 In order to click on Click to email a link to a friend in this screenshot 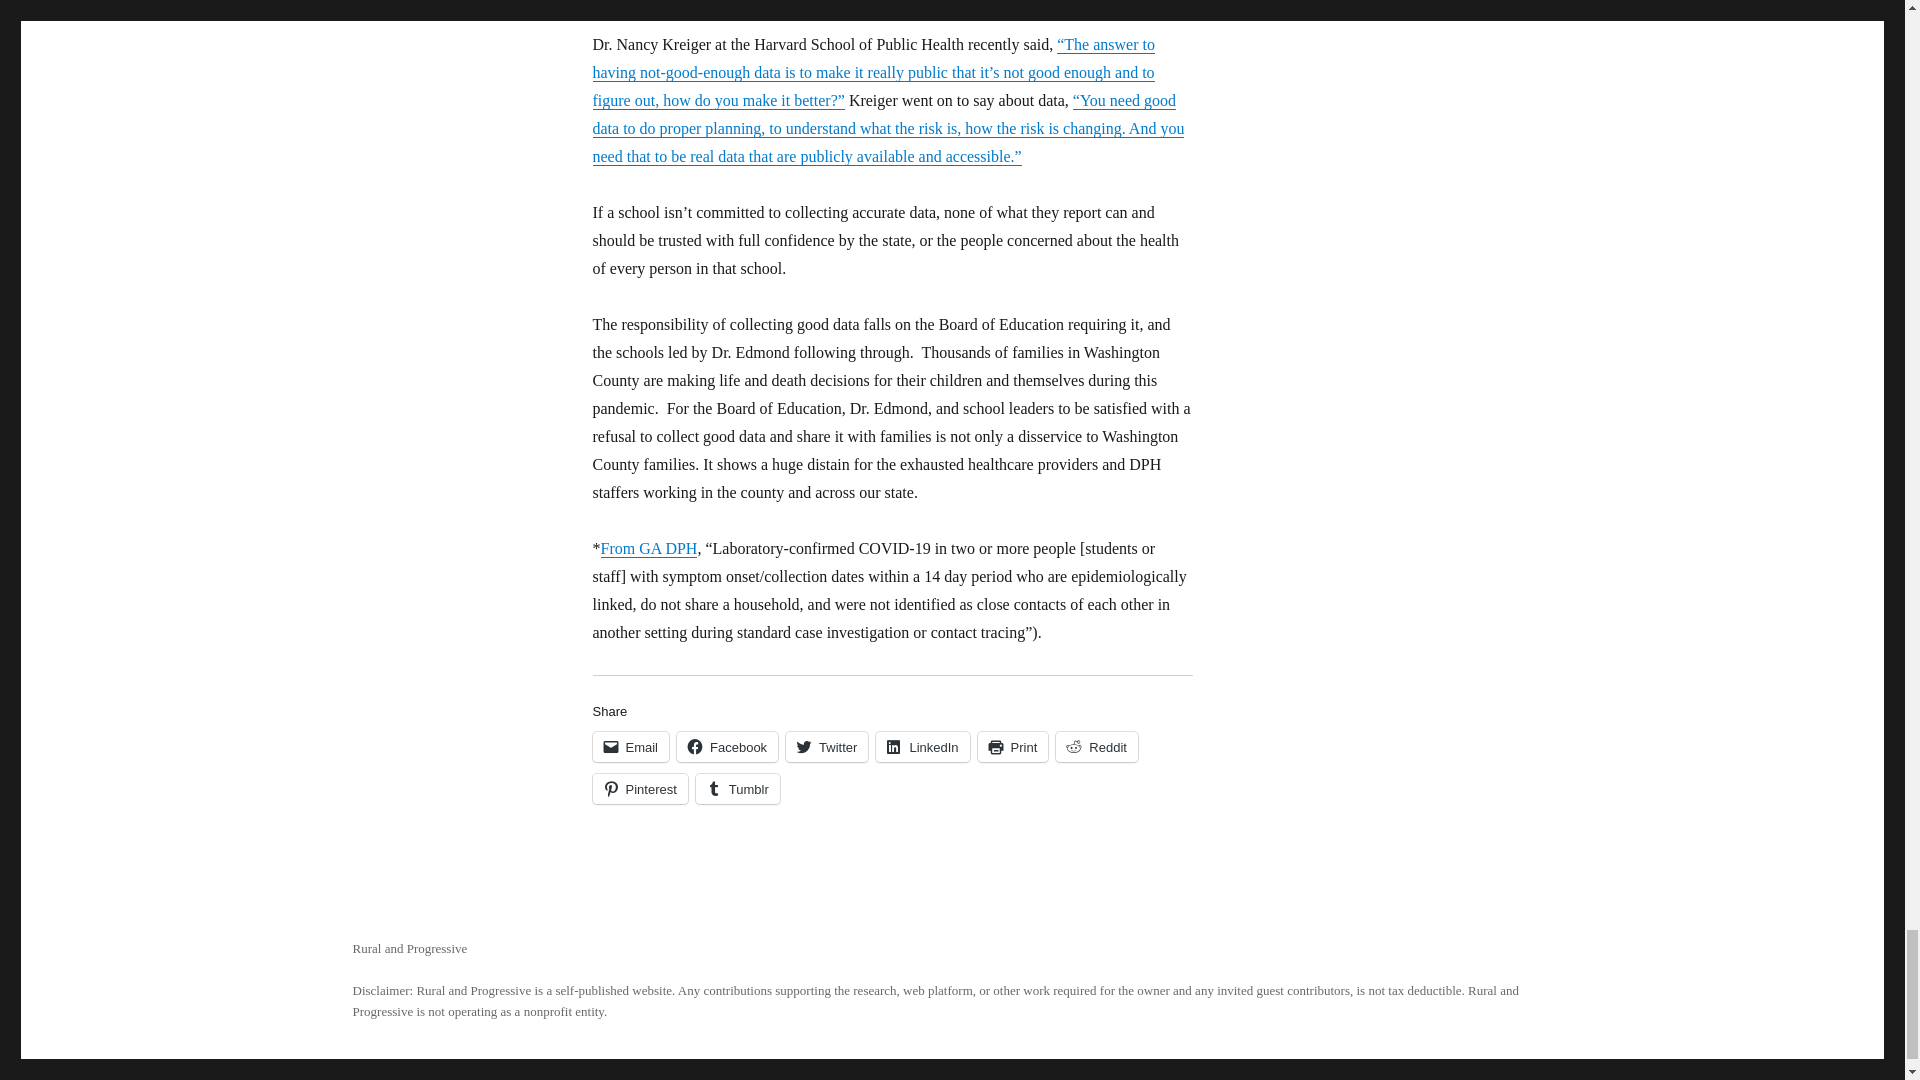, I will do `click(630, 747)`.